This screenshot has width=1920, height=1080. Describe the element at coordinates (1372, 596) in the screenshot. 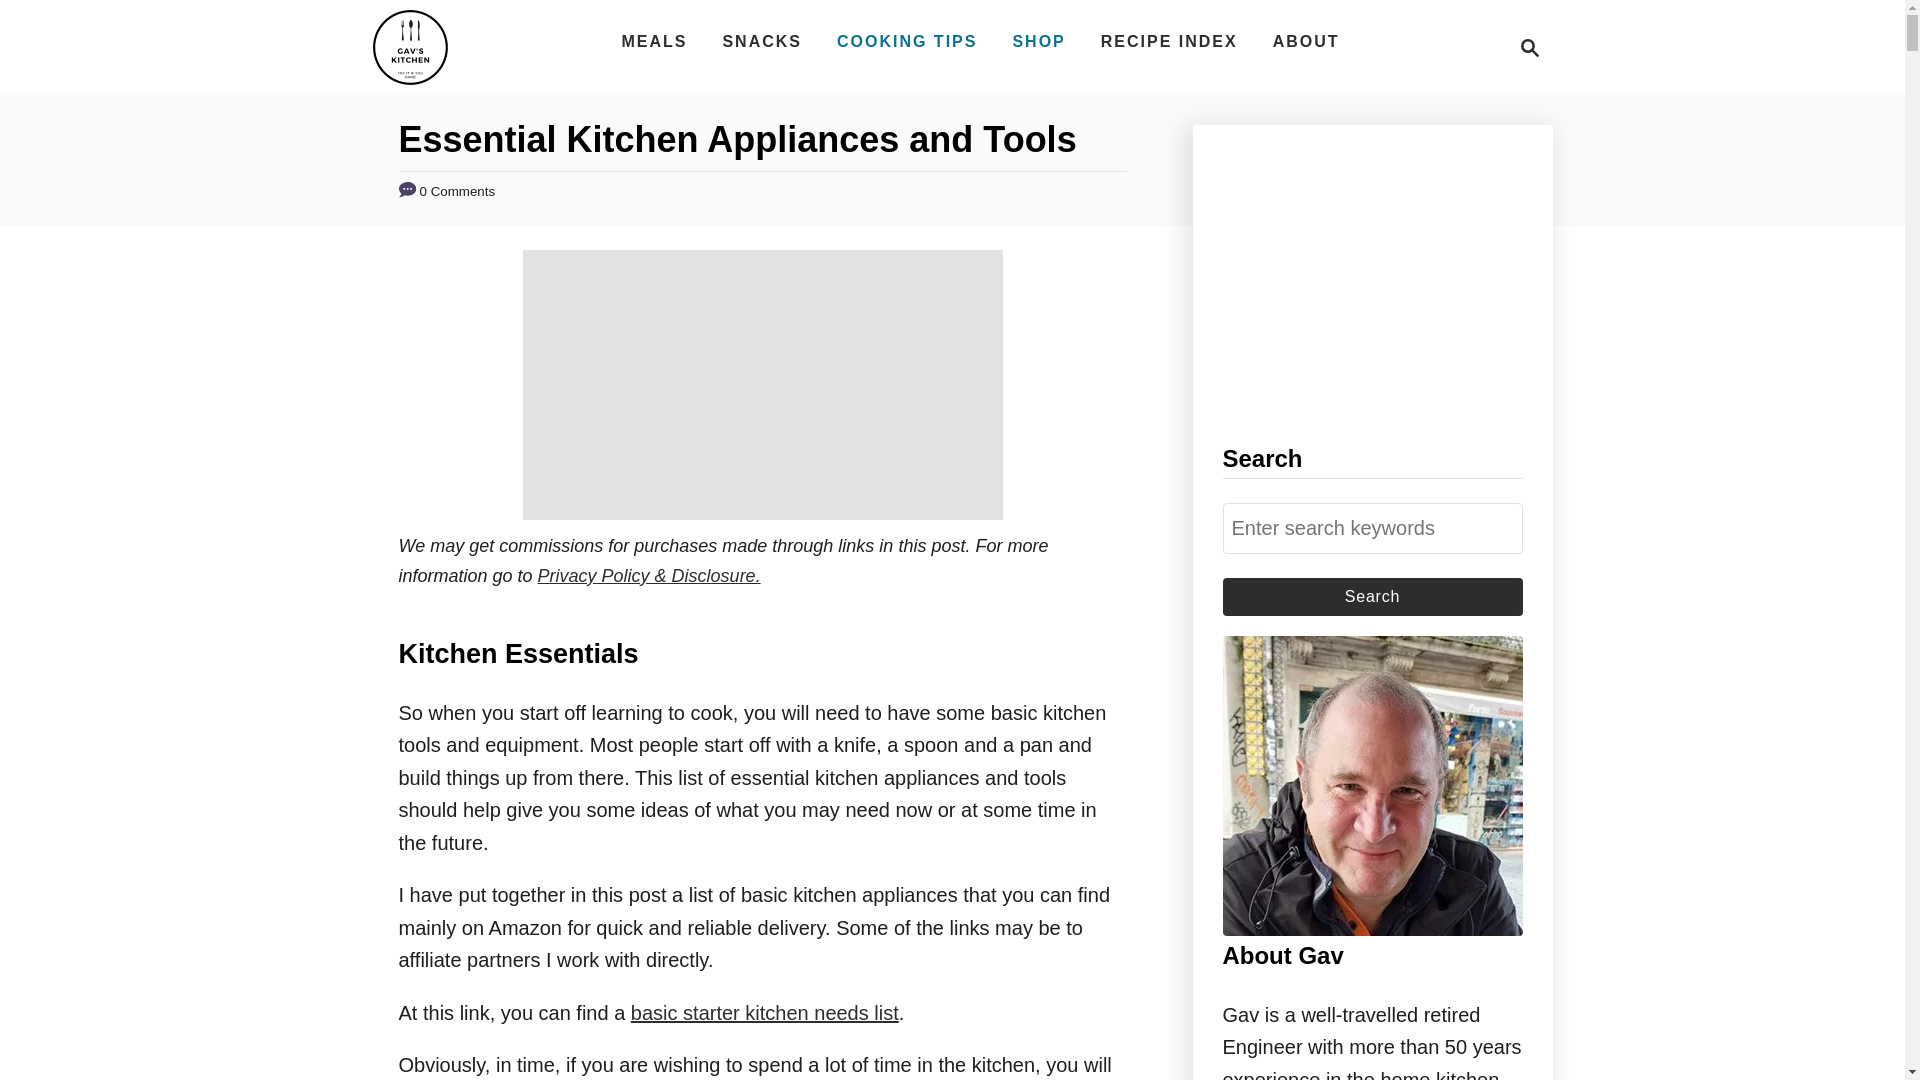

I see `SNACKS` at that location.